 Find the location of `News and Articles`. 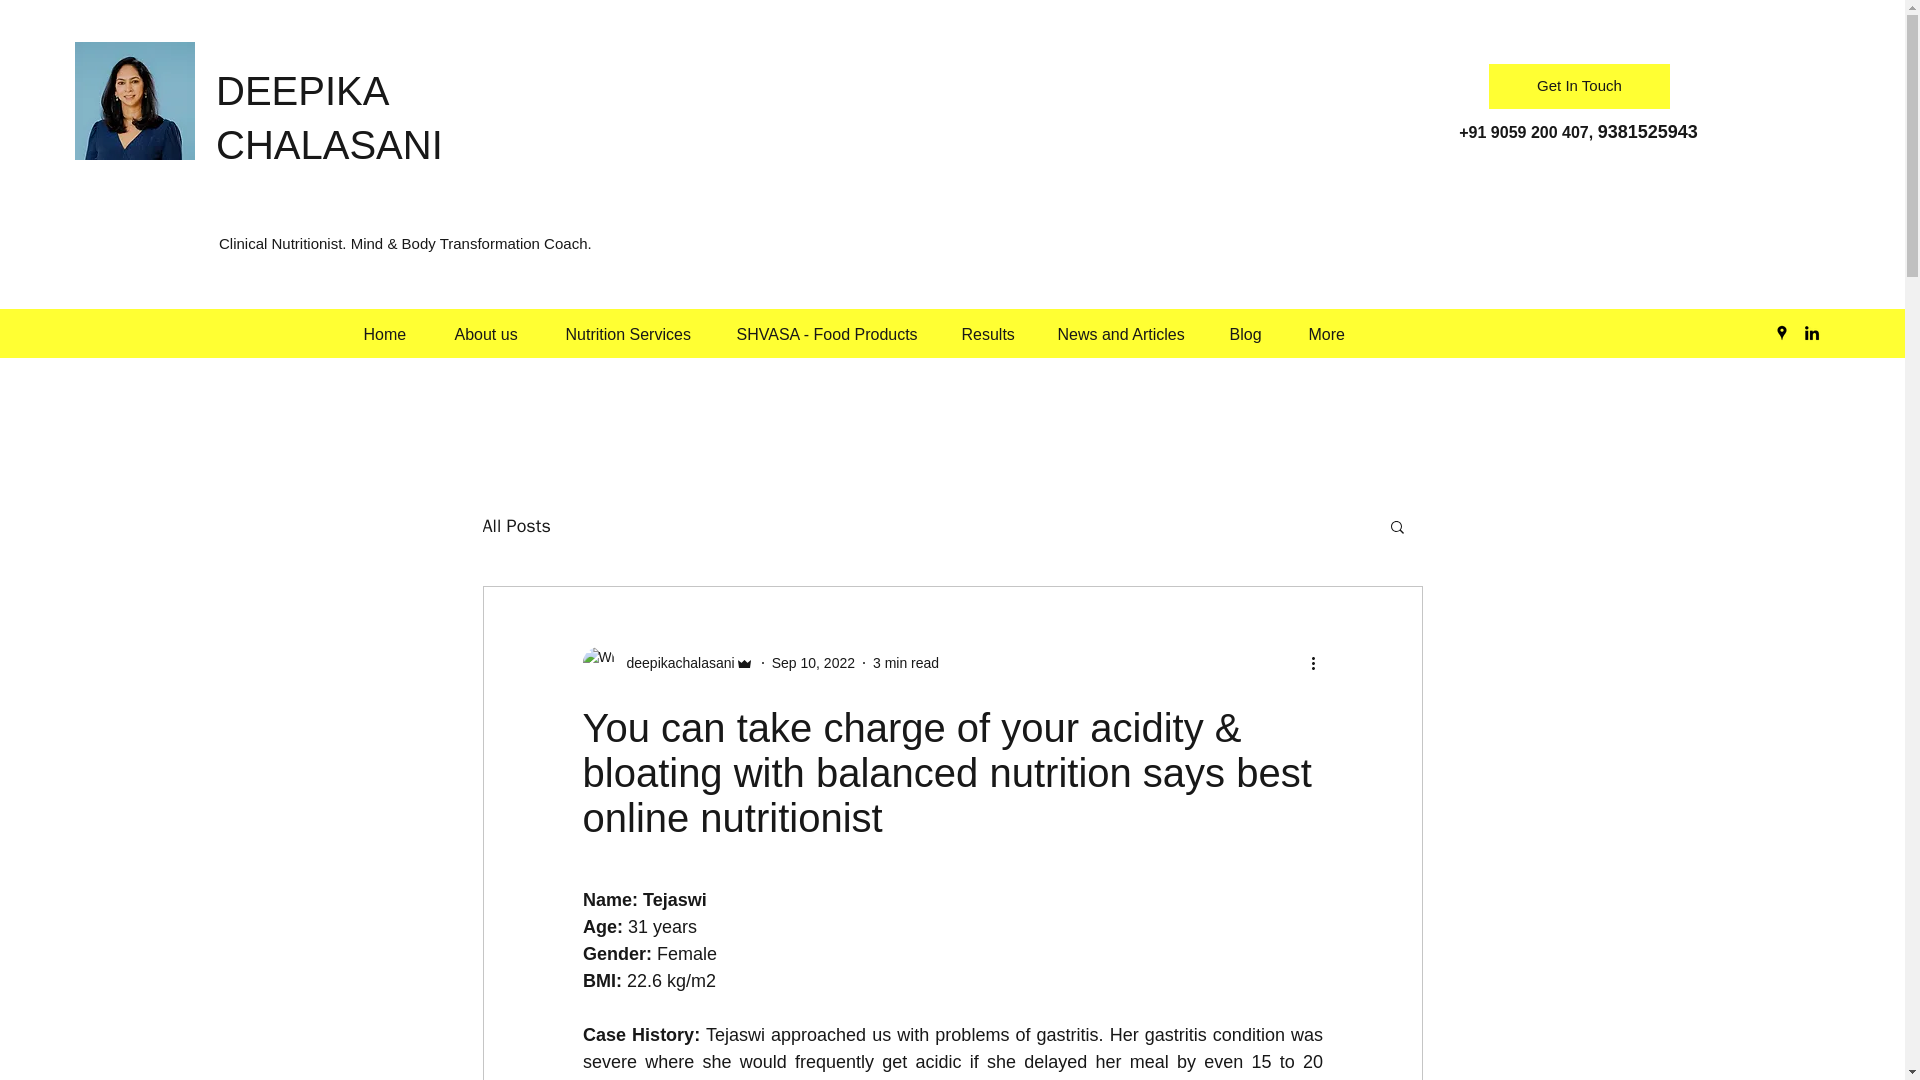

News and Articles is located at coordinates (1134, 334).